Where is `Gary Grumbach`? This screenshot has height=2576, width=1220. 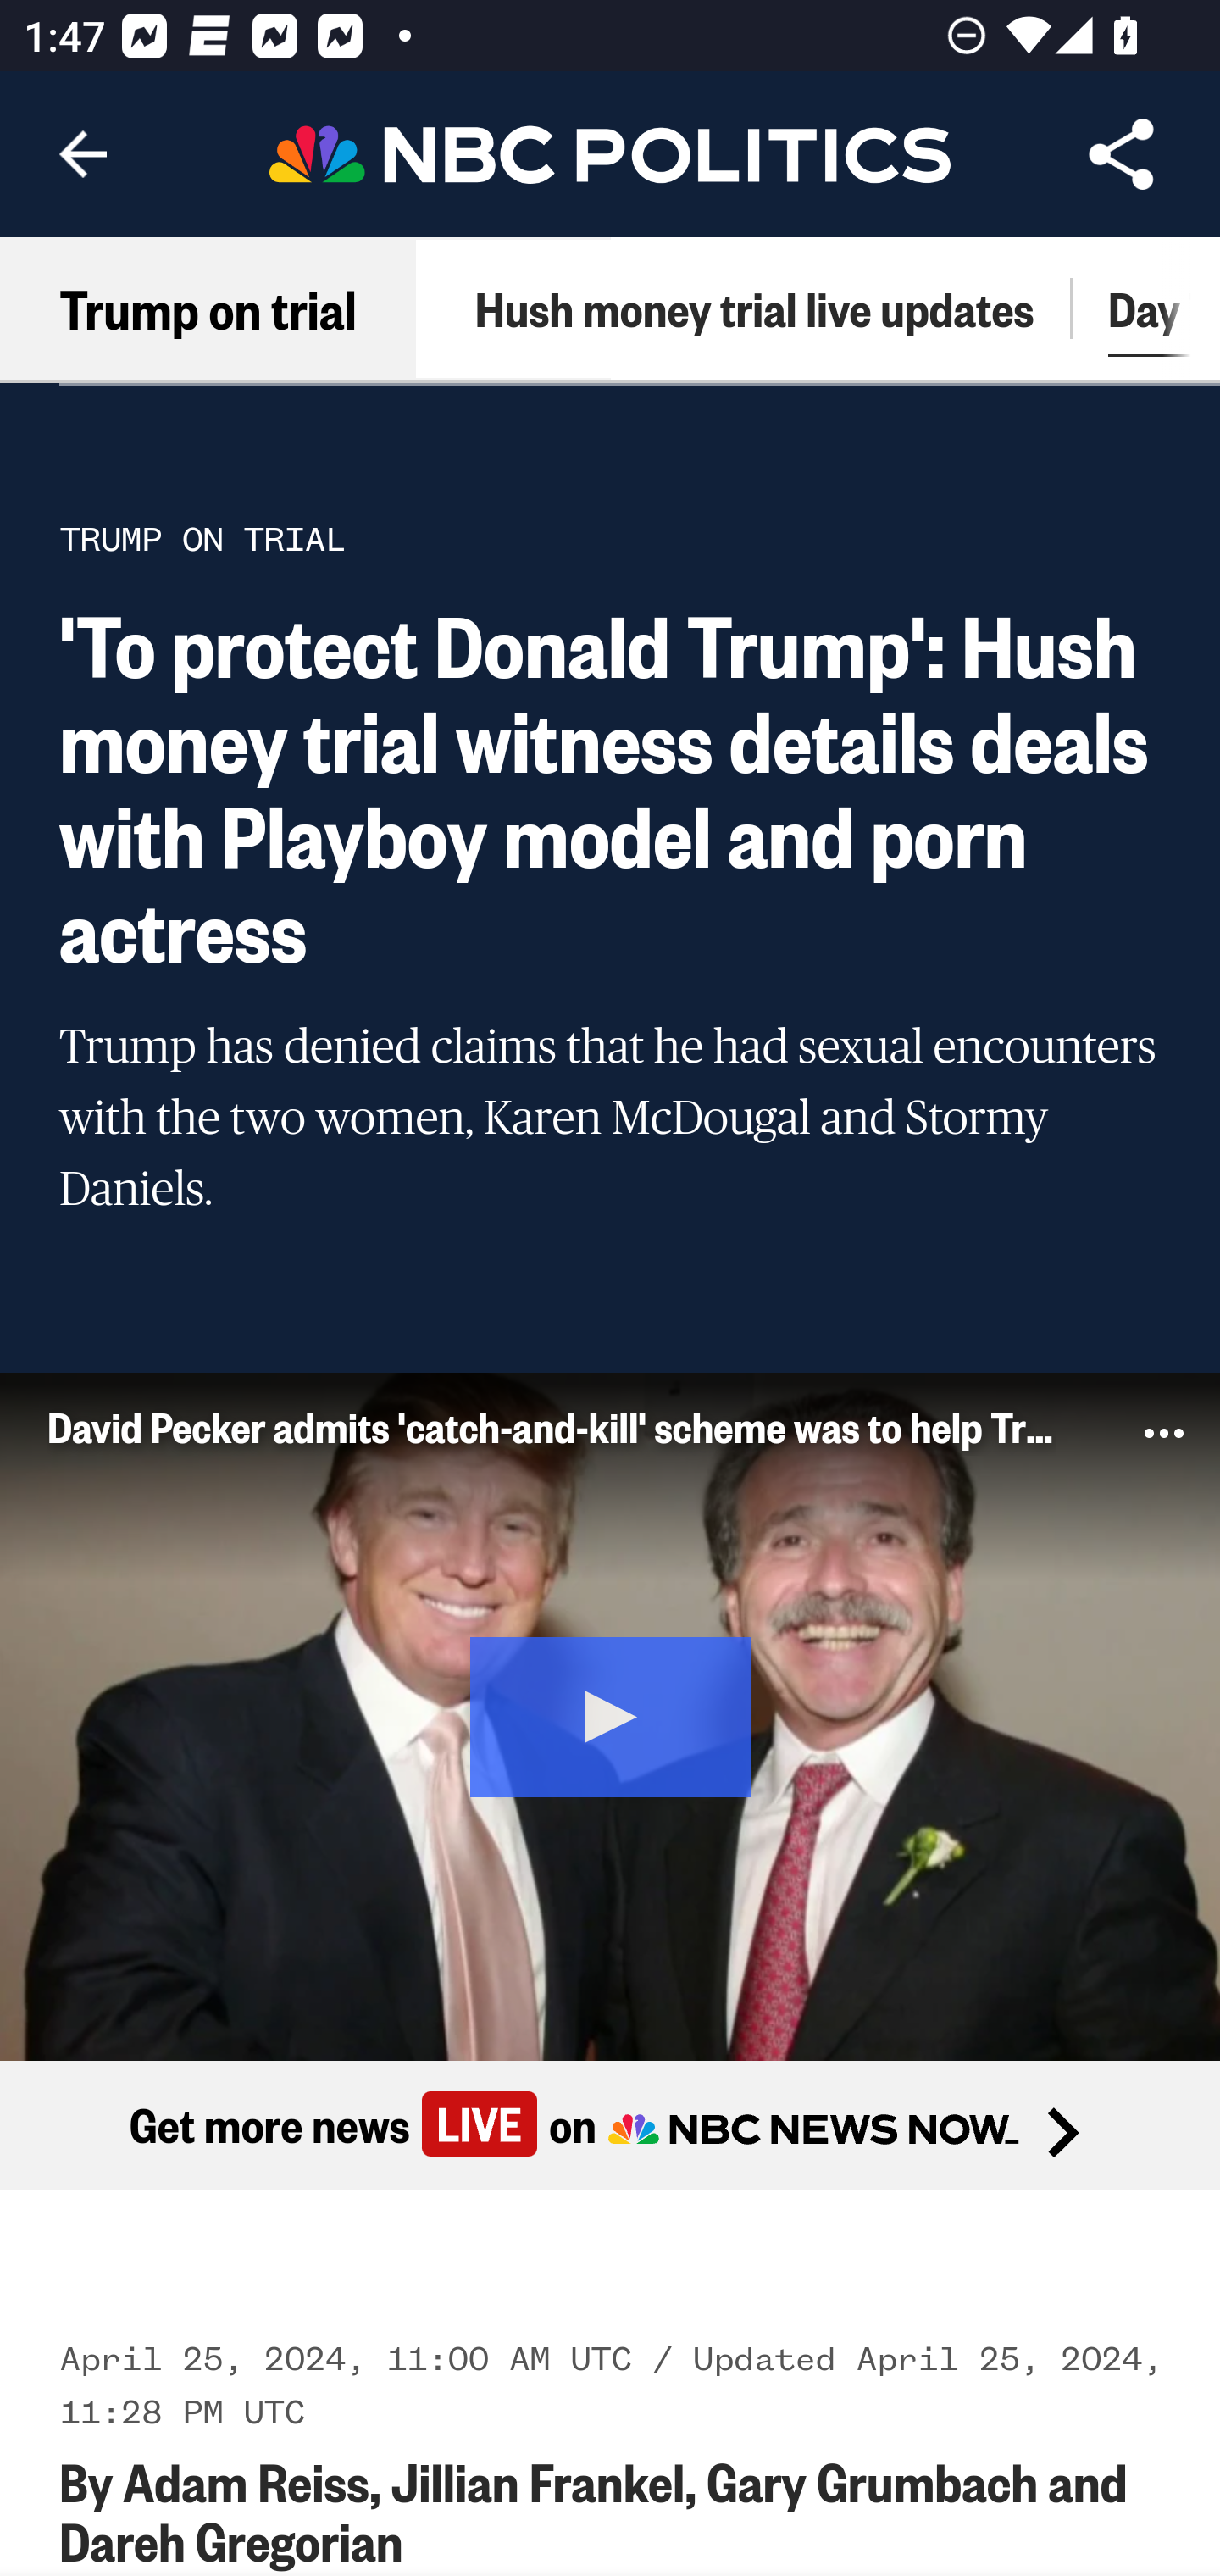 Gary Grumbach is located at coordinates (873, 2480).